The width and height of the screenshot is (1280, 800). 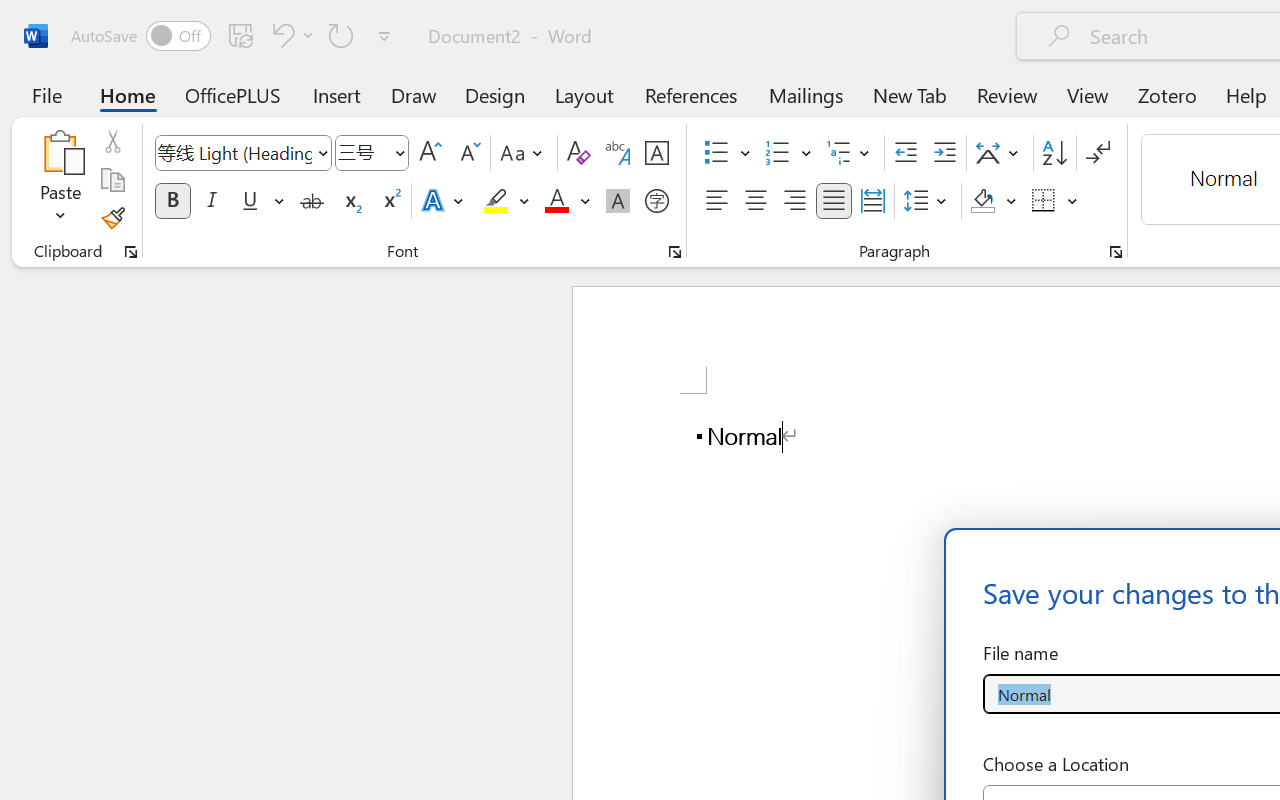 What do you see at coordinates (128, 94) in the screenshot?
I see `Home` at bounding box center [128, 94].